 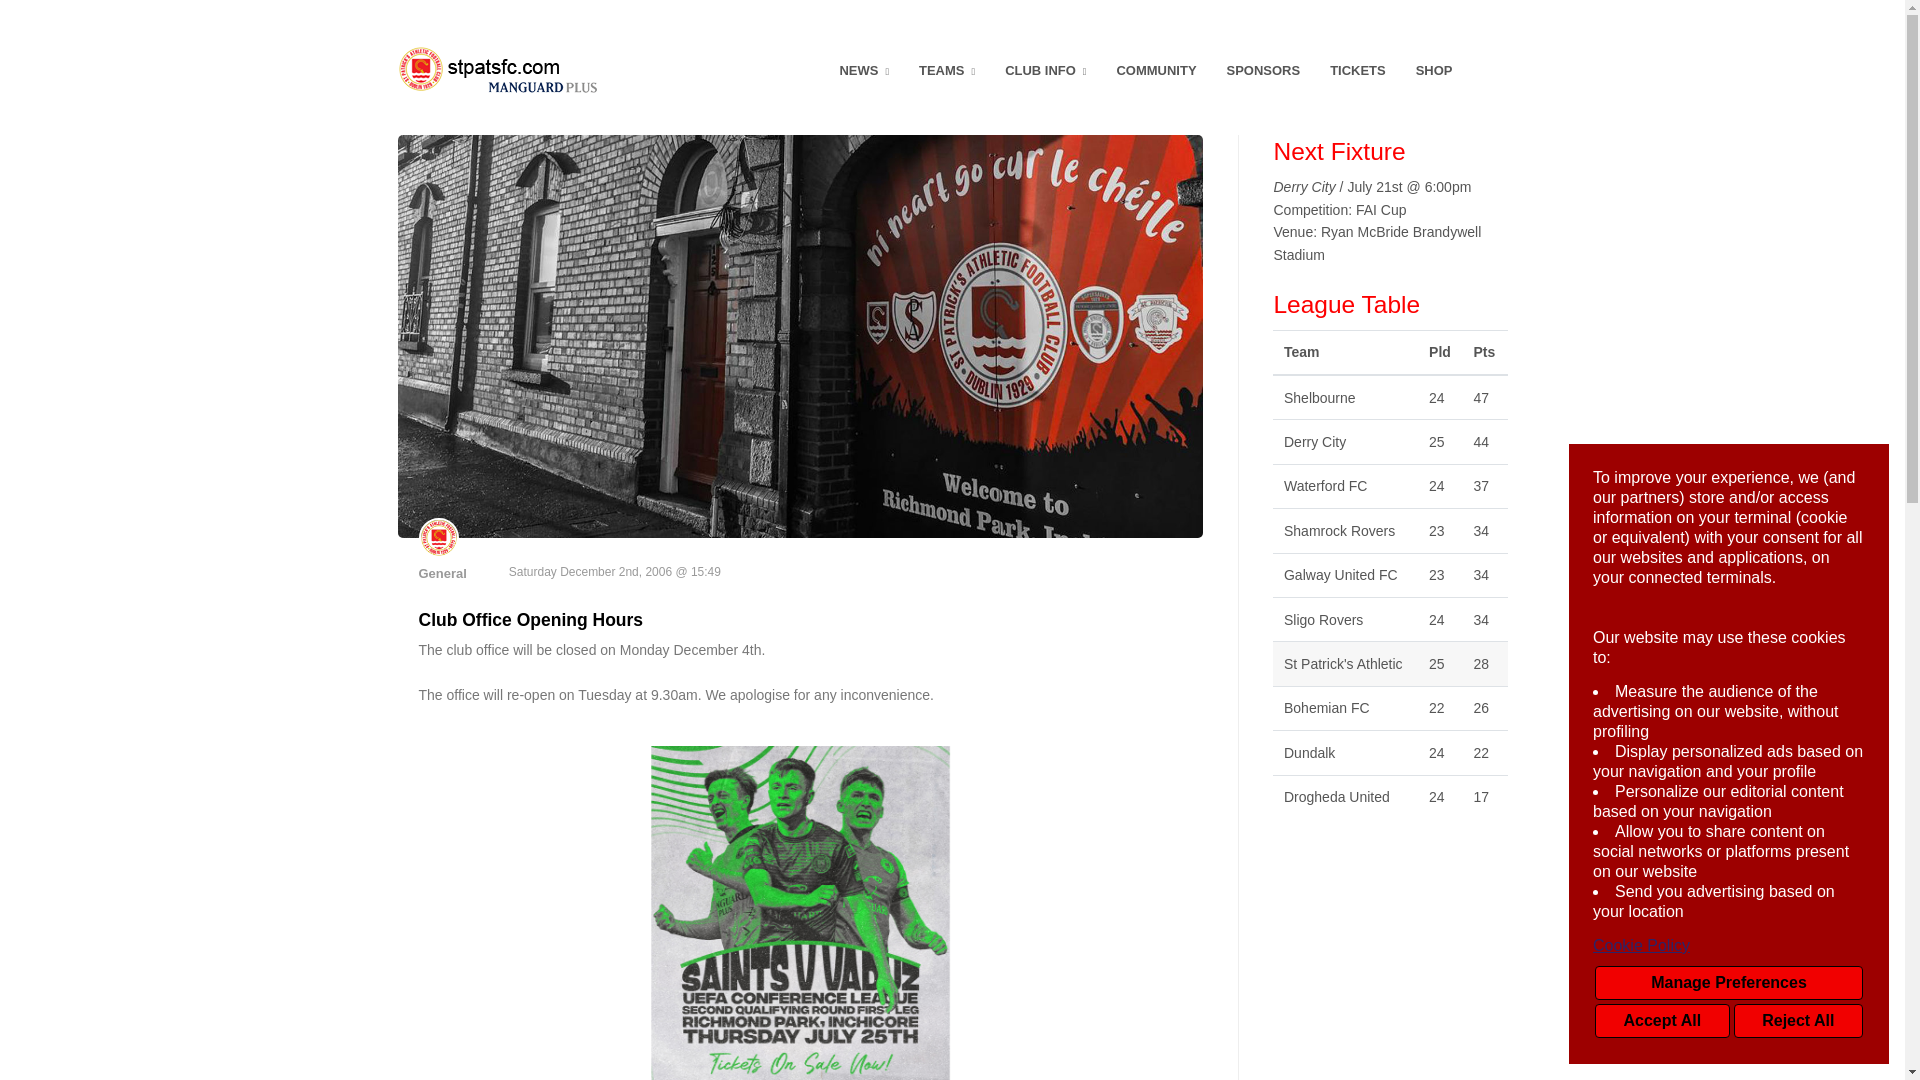 What do you see at coordinates (864, 71) in the screenshot?
I see `NEWS` at bounding box center [864, 71].